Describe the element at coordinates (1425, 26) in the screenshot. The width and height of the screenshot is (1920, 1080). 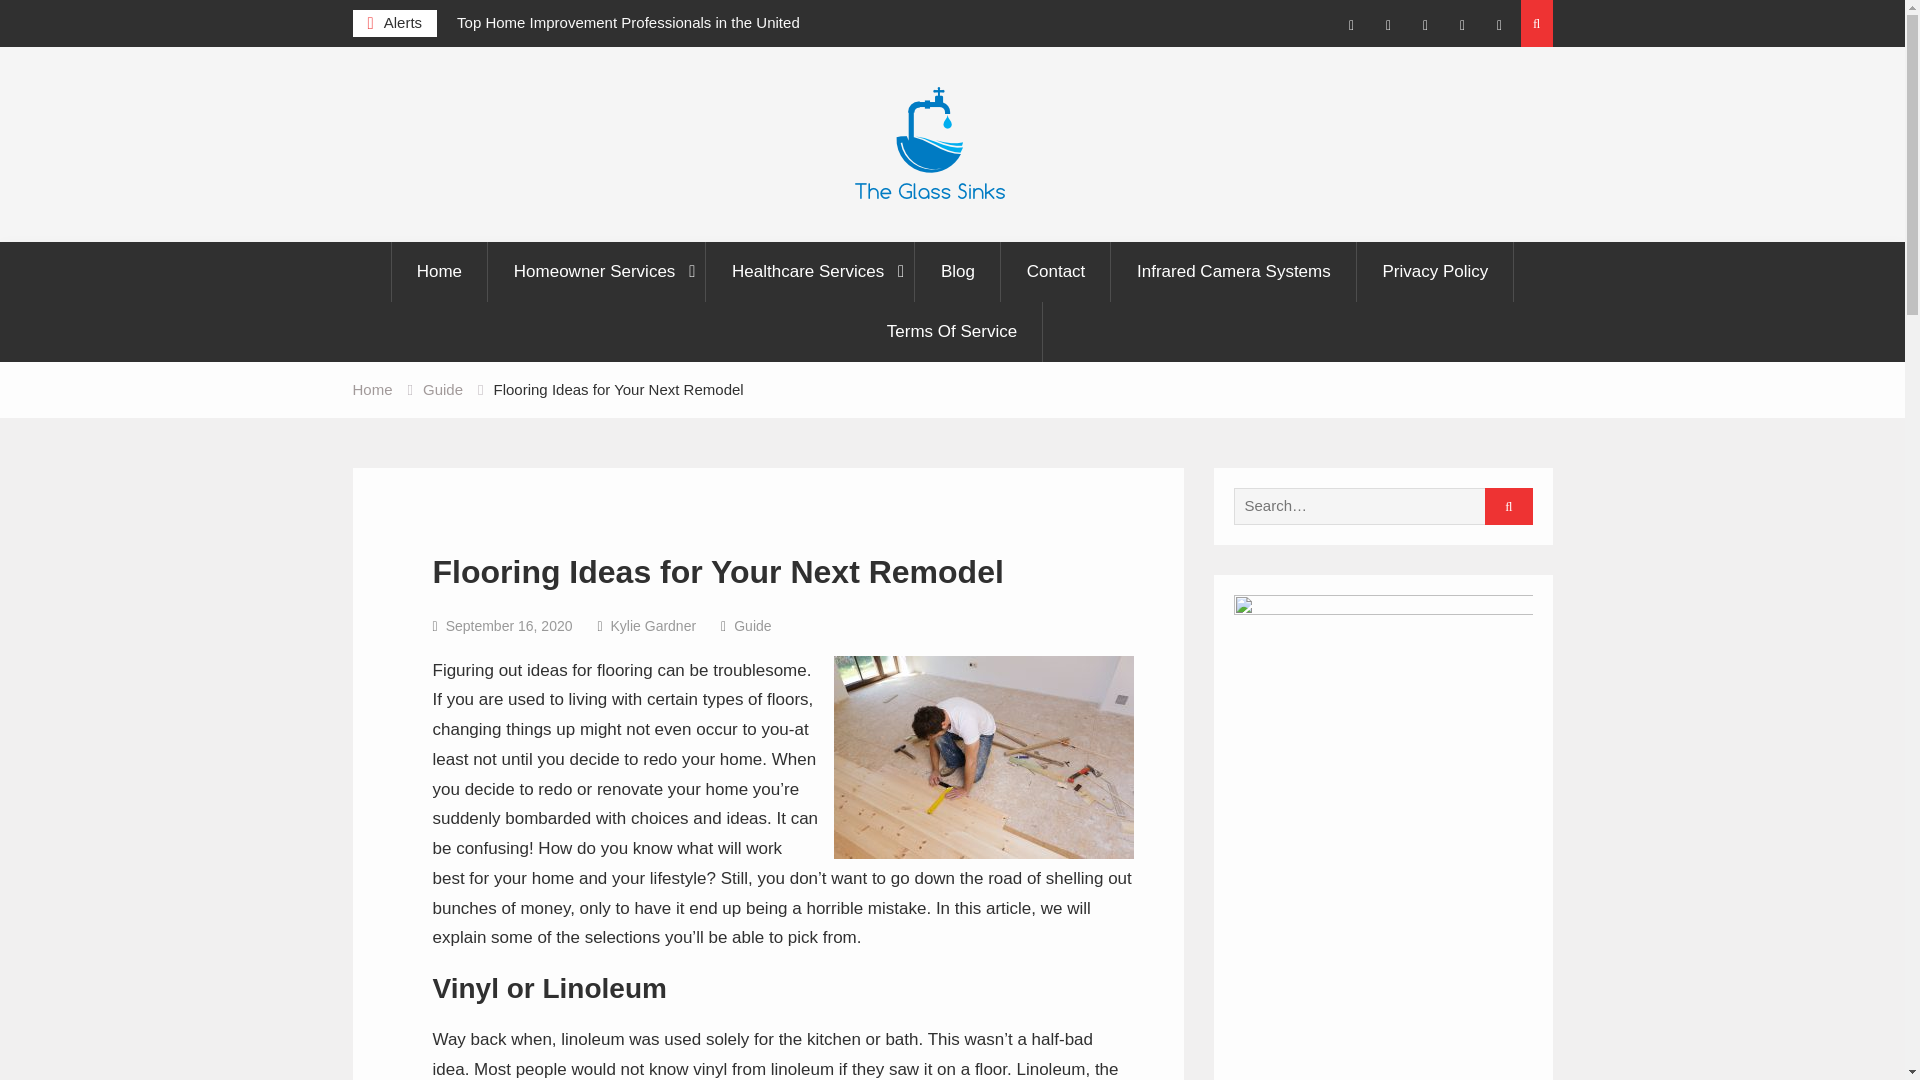
I see `youtube` at that location.